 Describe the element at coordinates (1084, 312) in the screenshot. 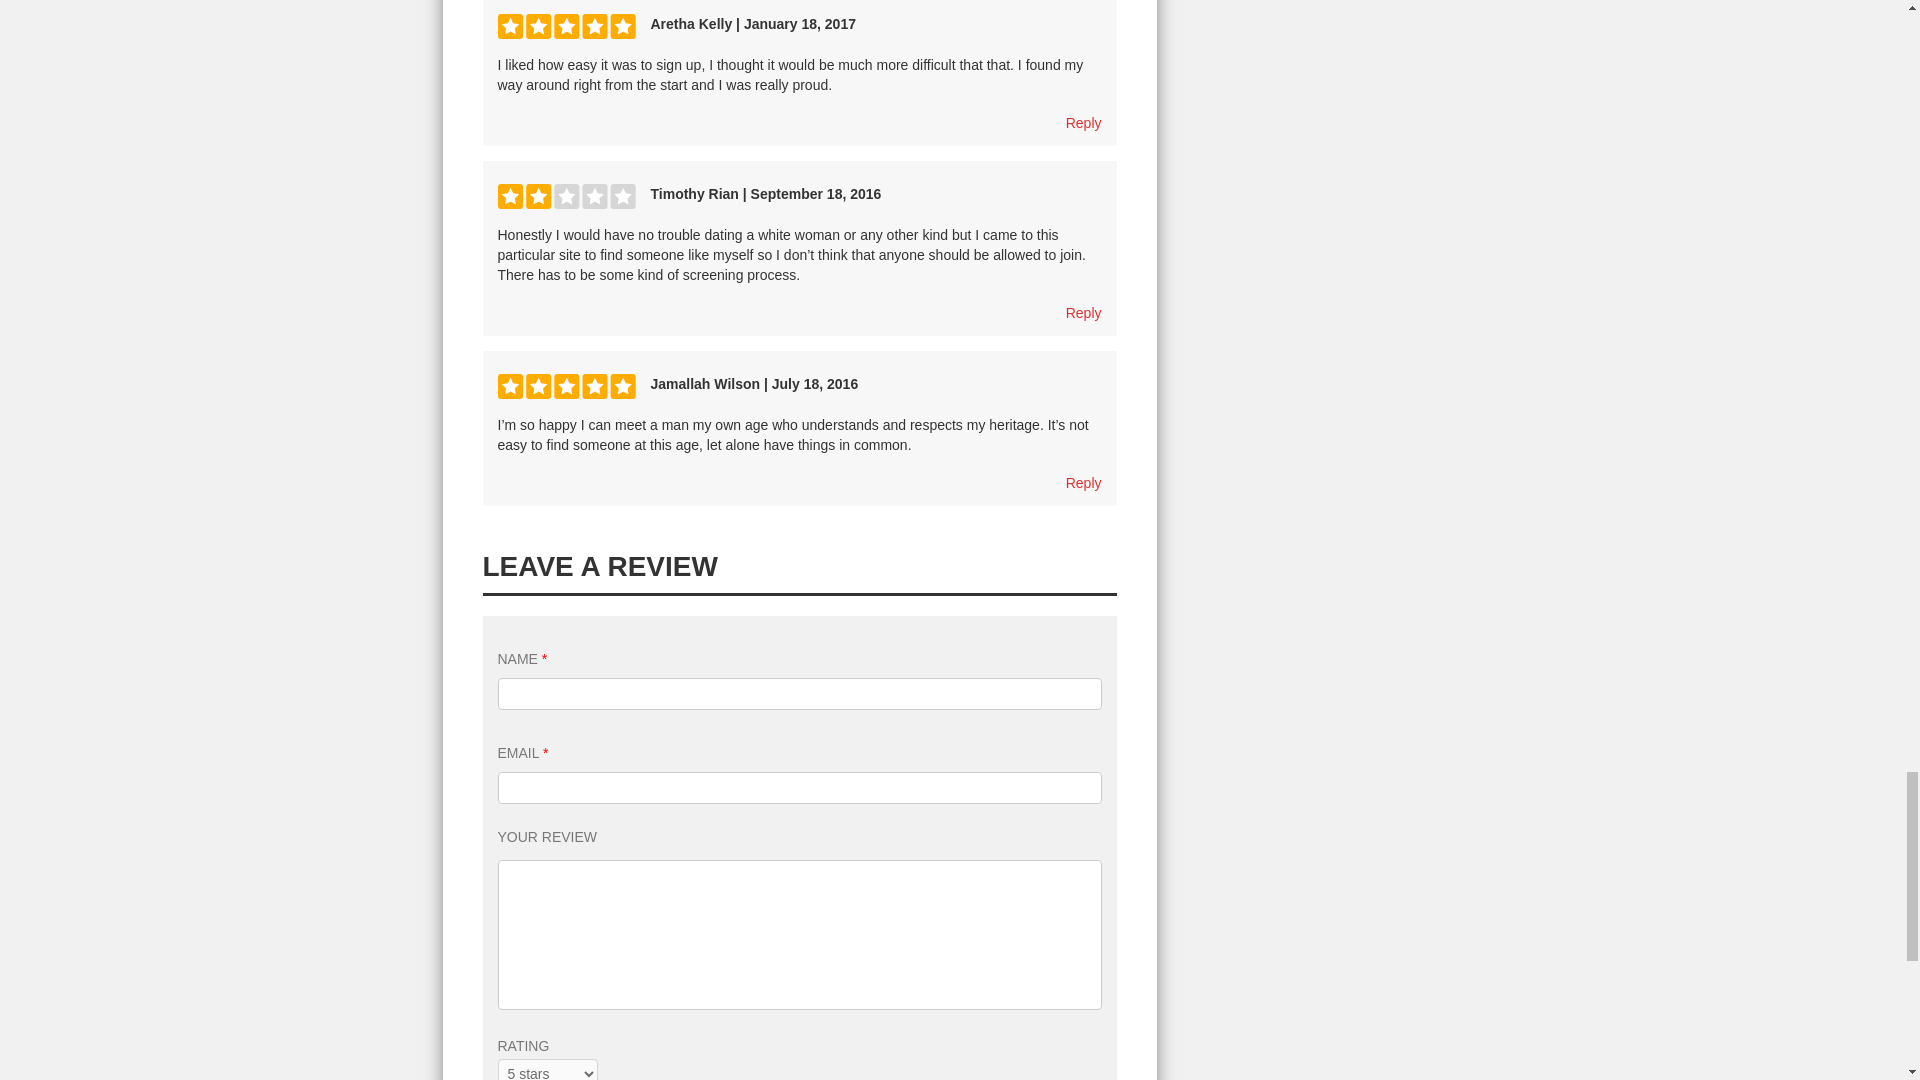

I see `Reply` at that location.